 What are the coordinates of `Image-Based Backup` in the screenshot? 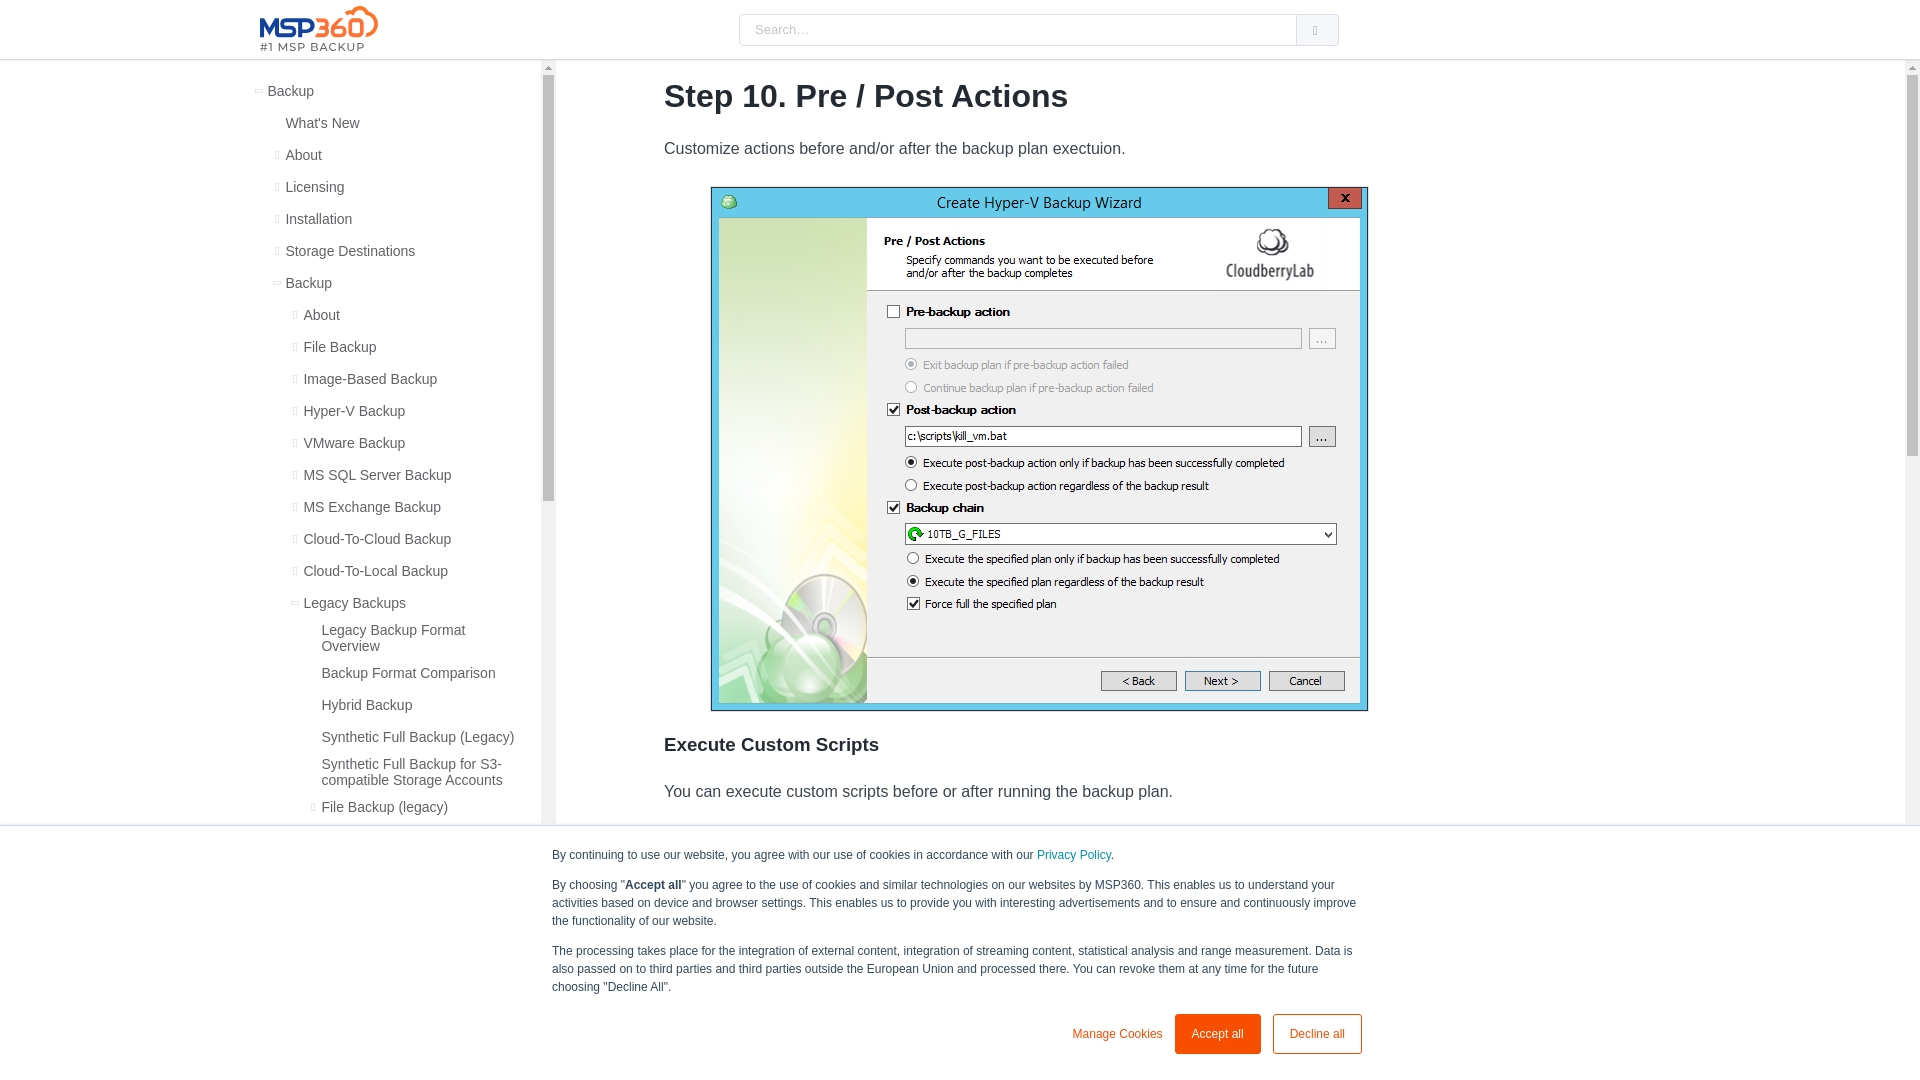 It's located at (370, 378).